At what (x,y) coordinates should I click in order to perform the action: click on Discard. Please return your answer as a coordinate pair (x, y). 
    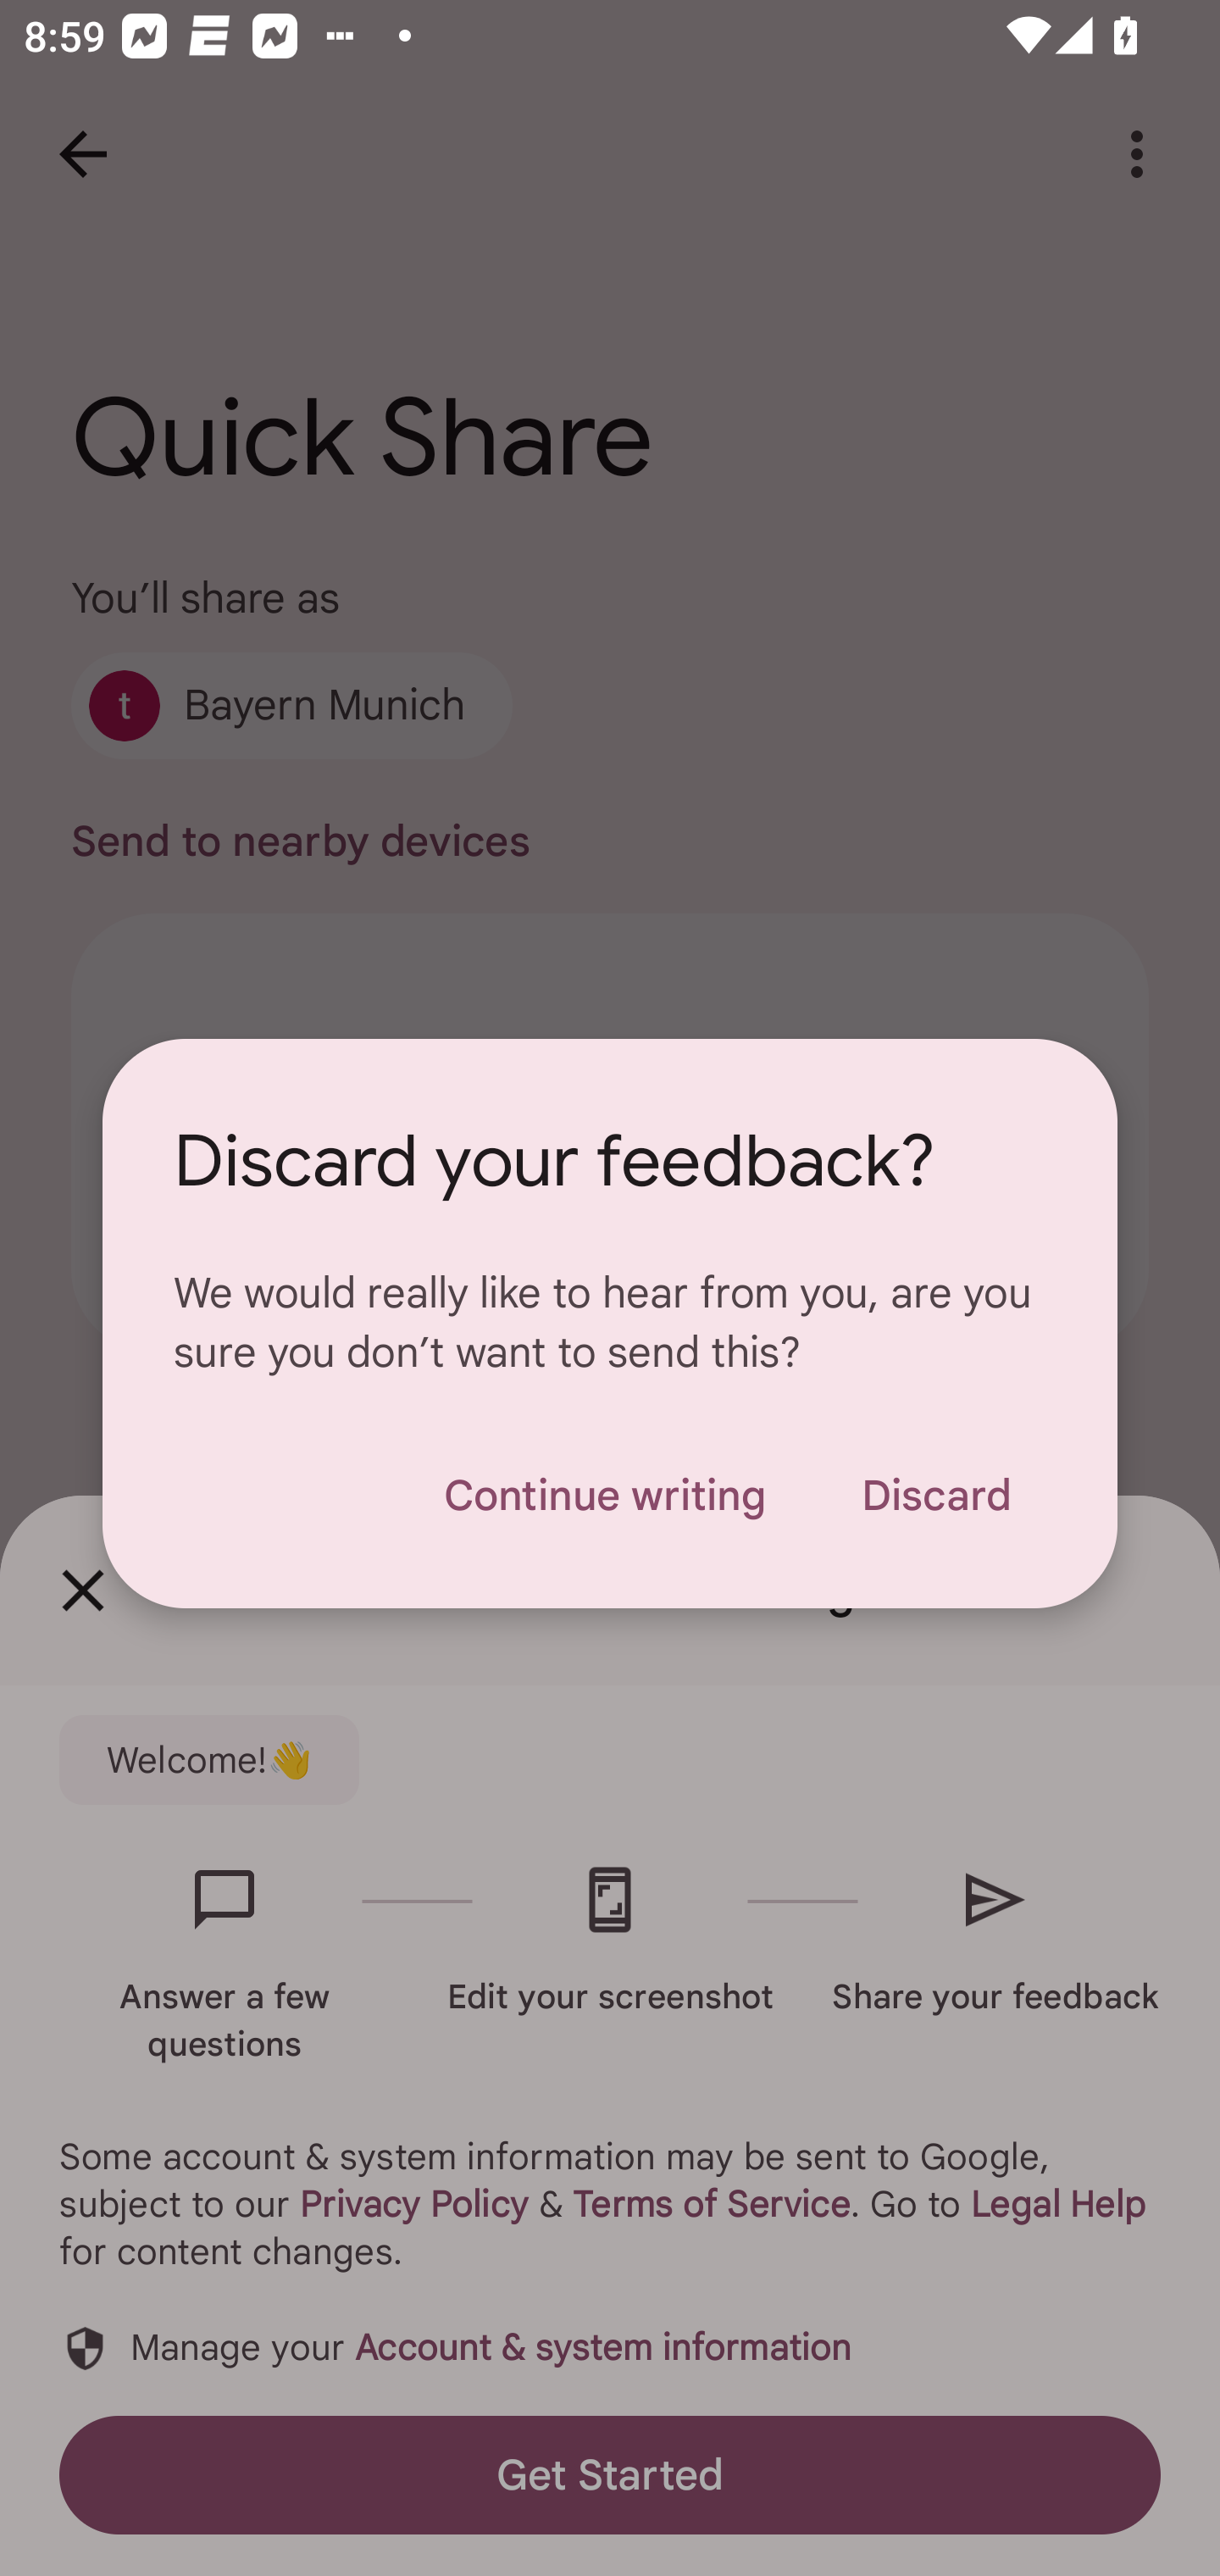
    Looking at the image, I should click on (935, 1495).